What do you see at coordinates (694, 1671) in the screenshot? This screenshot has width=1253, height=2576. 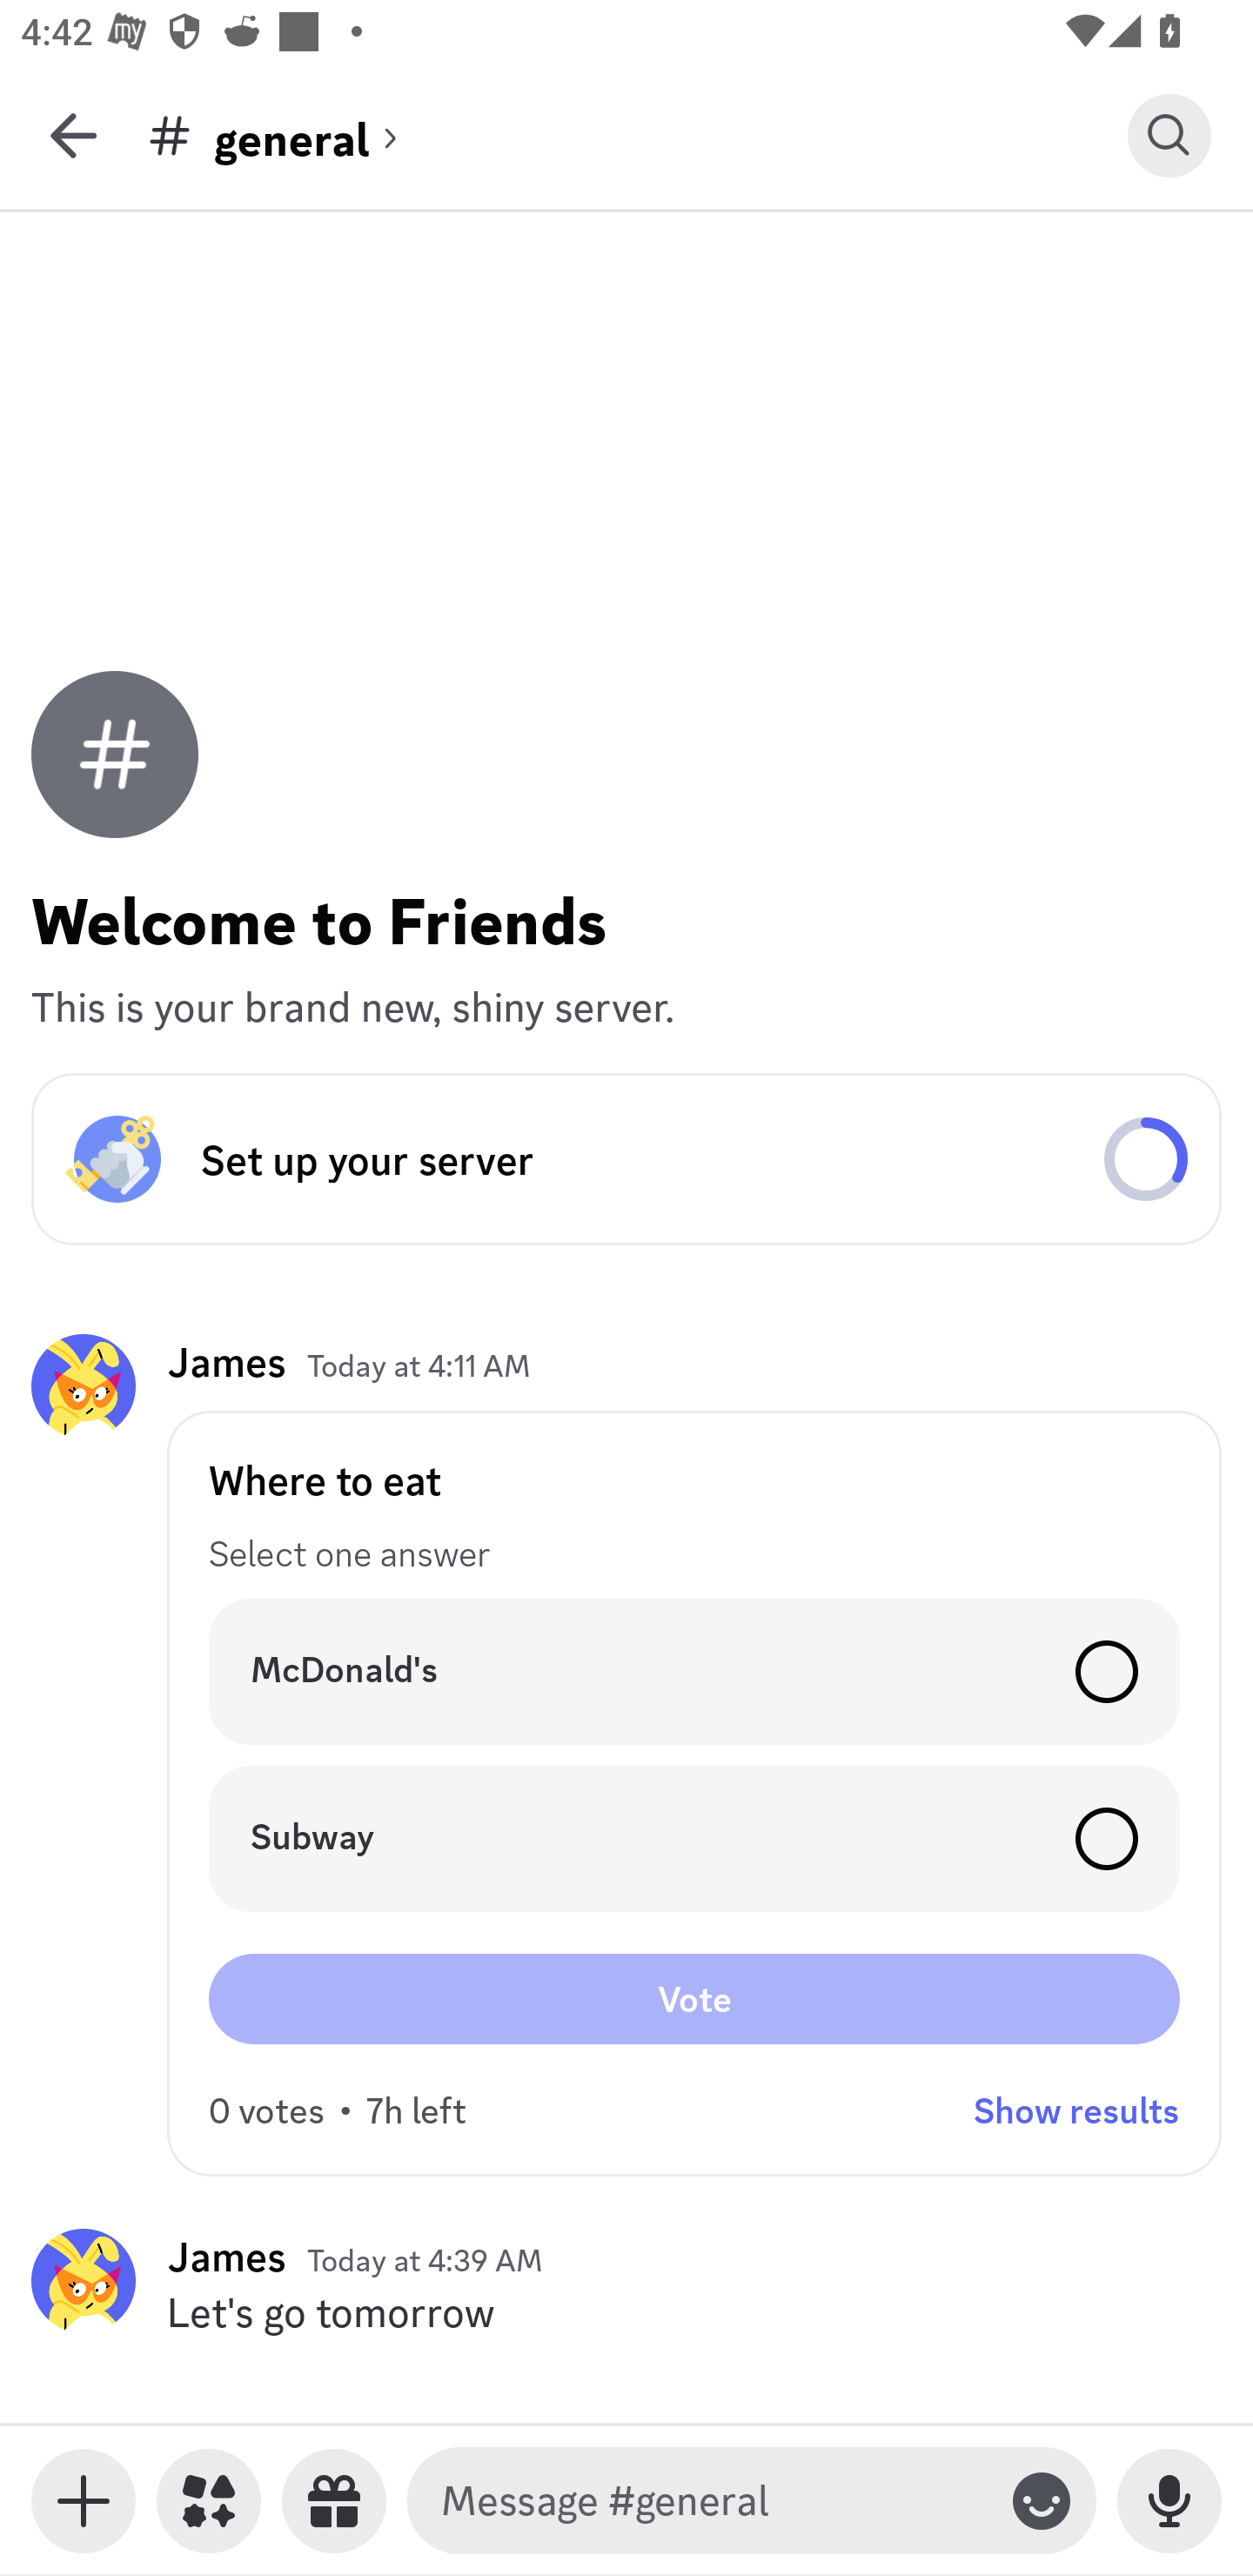 I see `McDonald's` at bounding box center [694, 1671].